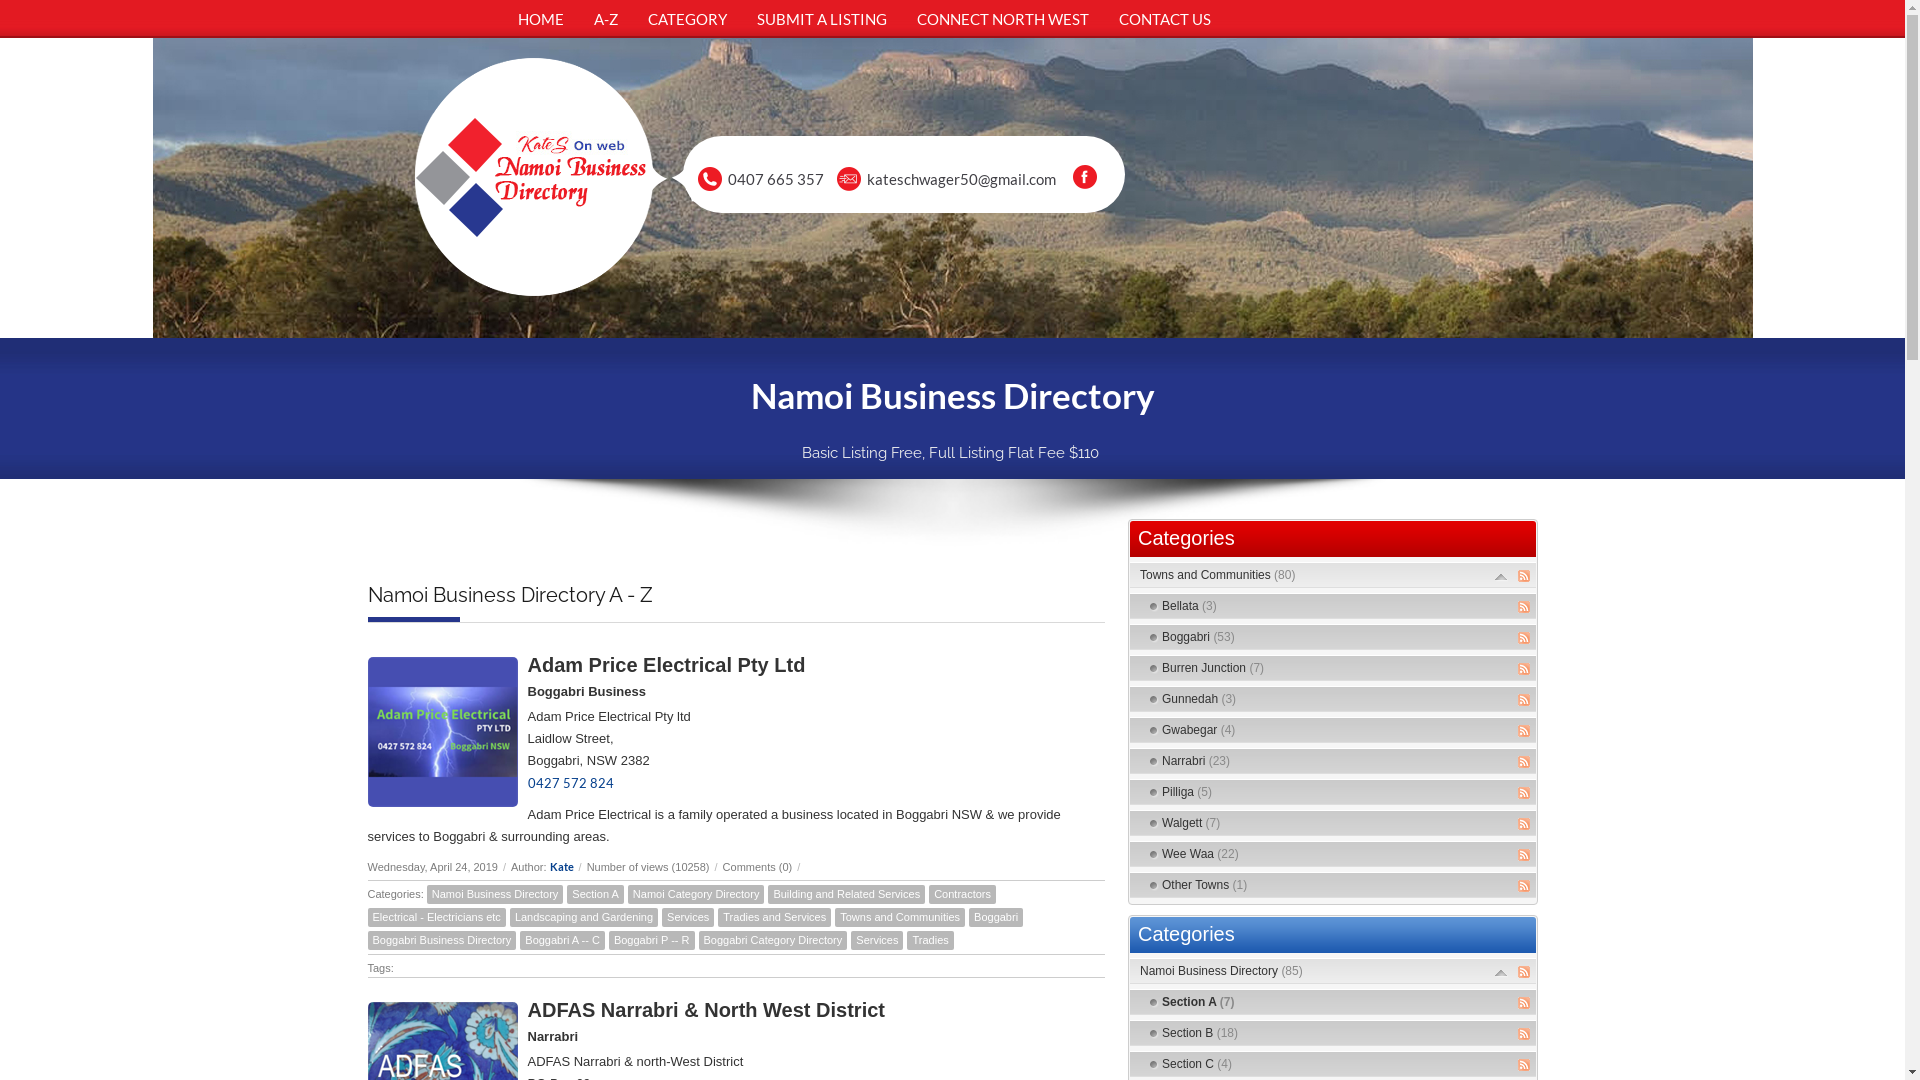 The image size is (1920, 1080). What do you see at coordinates (688, 918) in the screenshot?
I see `Services` at bounding box center [688, 918].